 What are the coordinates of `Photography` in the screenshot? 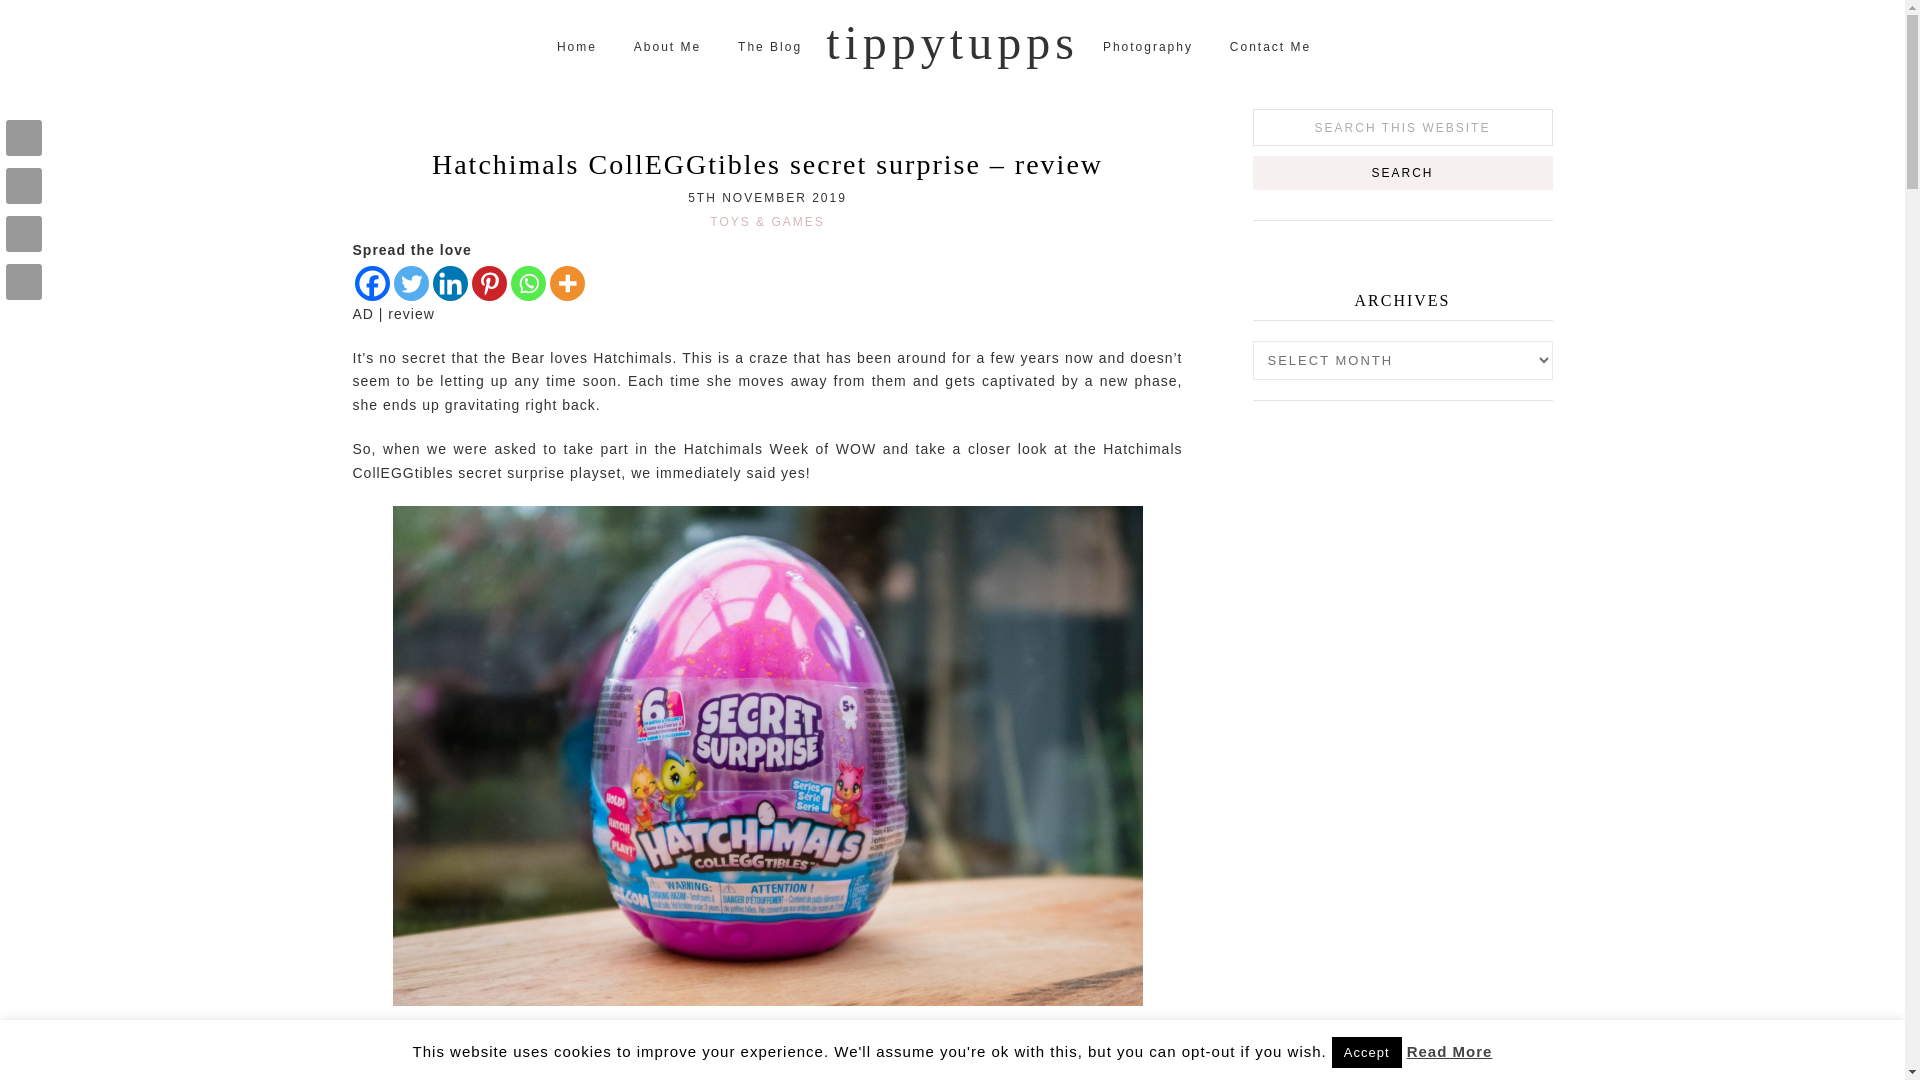 It's located at (1148, 47).